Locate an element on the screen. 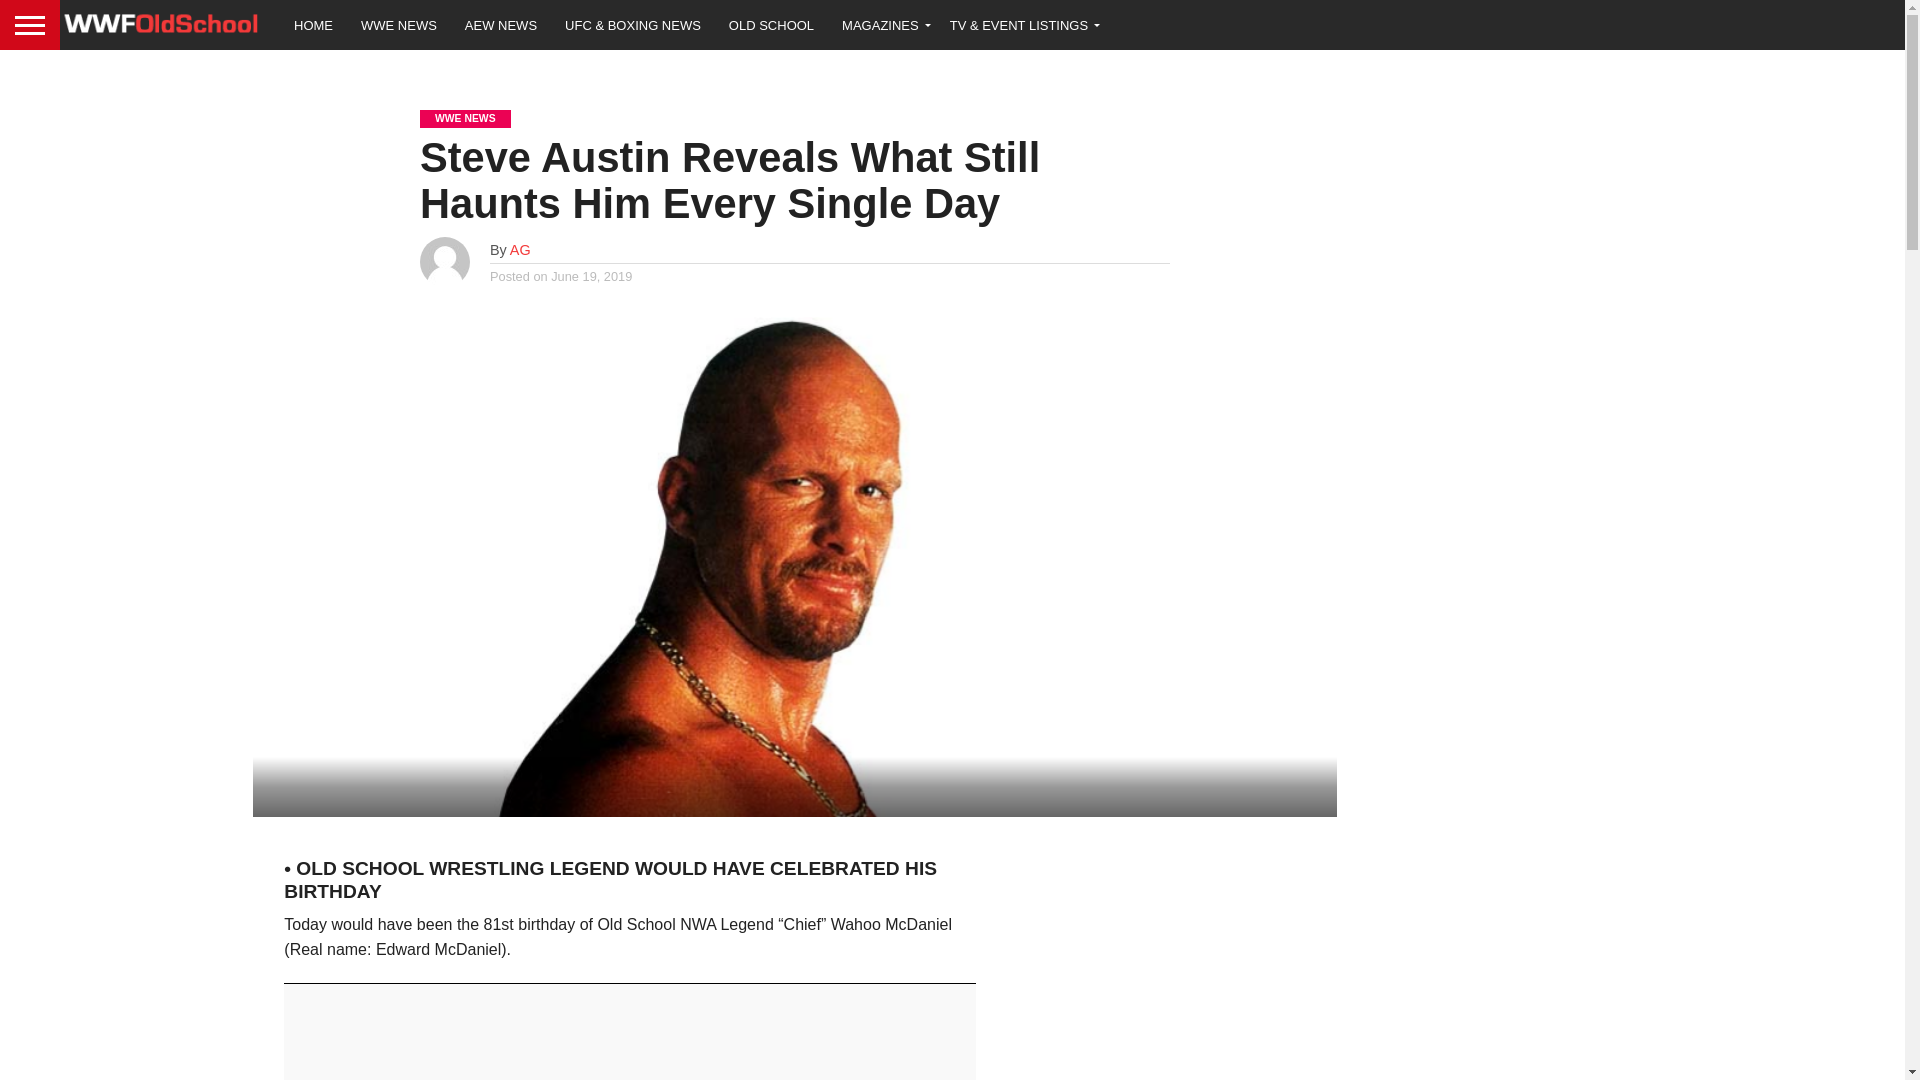 This screenshot has width=1920, height=1080. MAGAZINES is located at coordinates (882, 24).